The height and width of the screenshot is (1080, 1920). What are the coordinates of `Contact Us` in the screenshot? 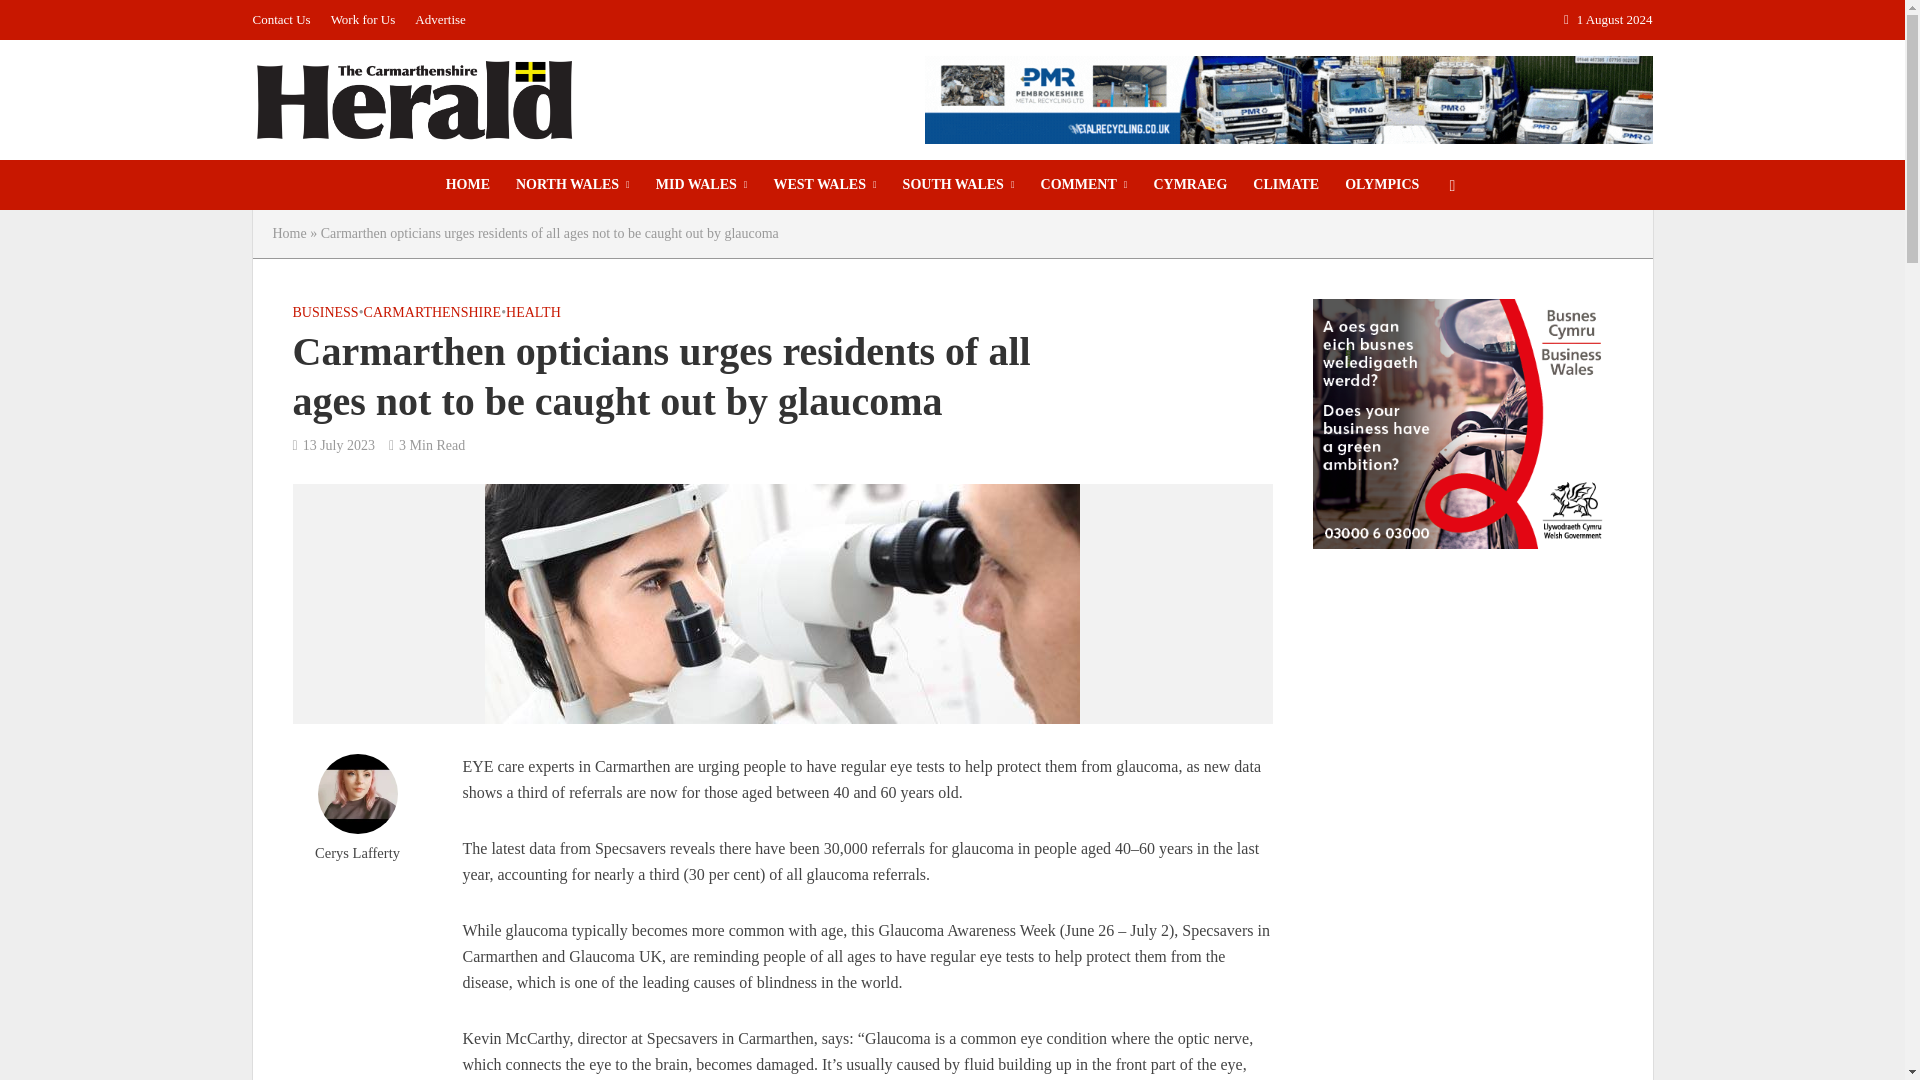 It's located at (286, 20).